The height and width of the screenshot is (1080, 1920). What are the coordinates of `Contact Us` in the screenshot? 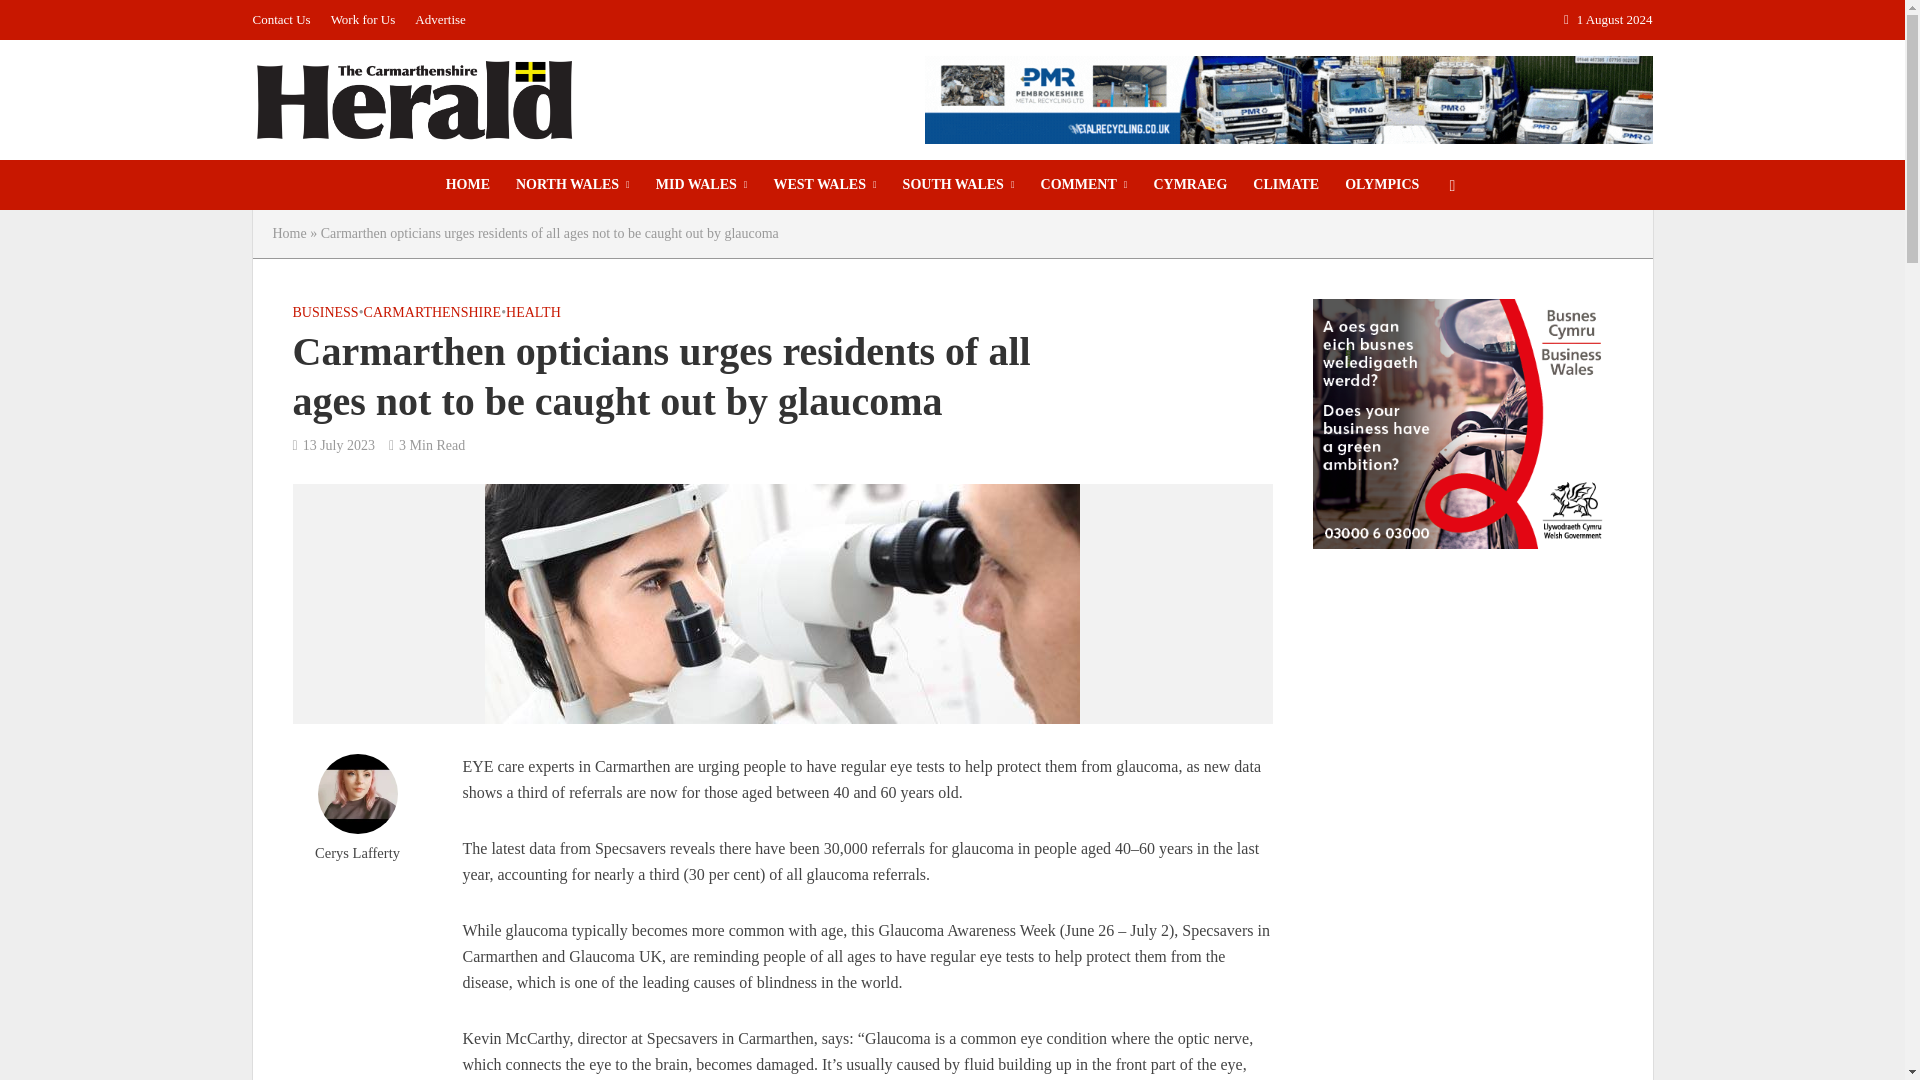 It's located at (286, 20).